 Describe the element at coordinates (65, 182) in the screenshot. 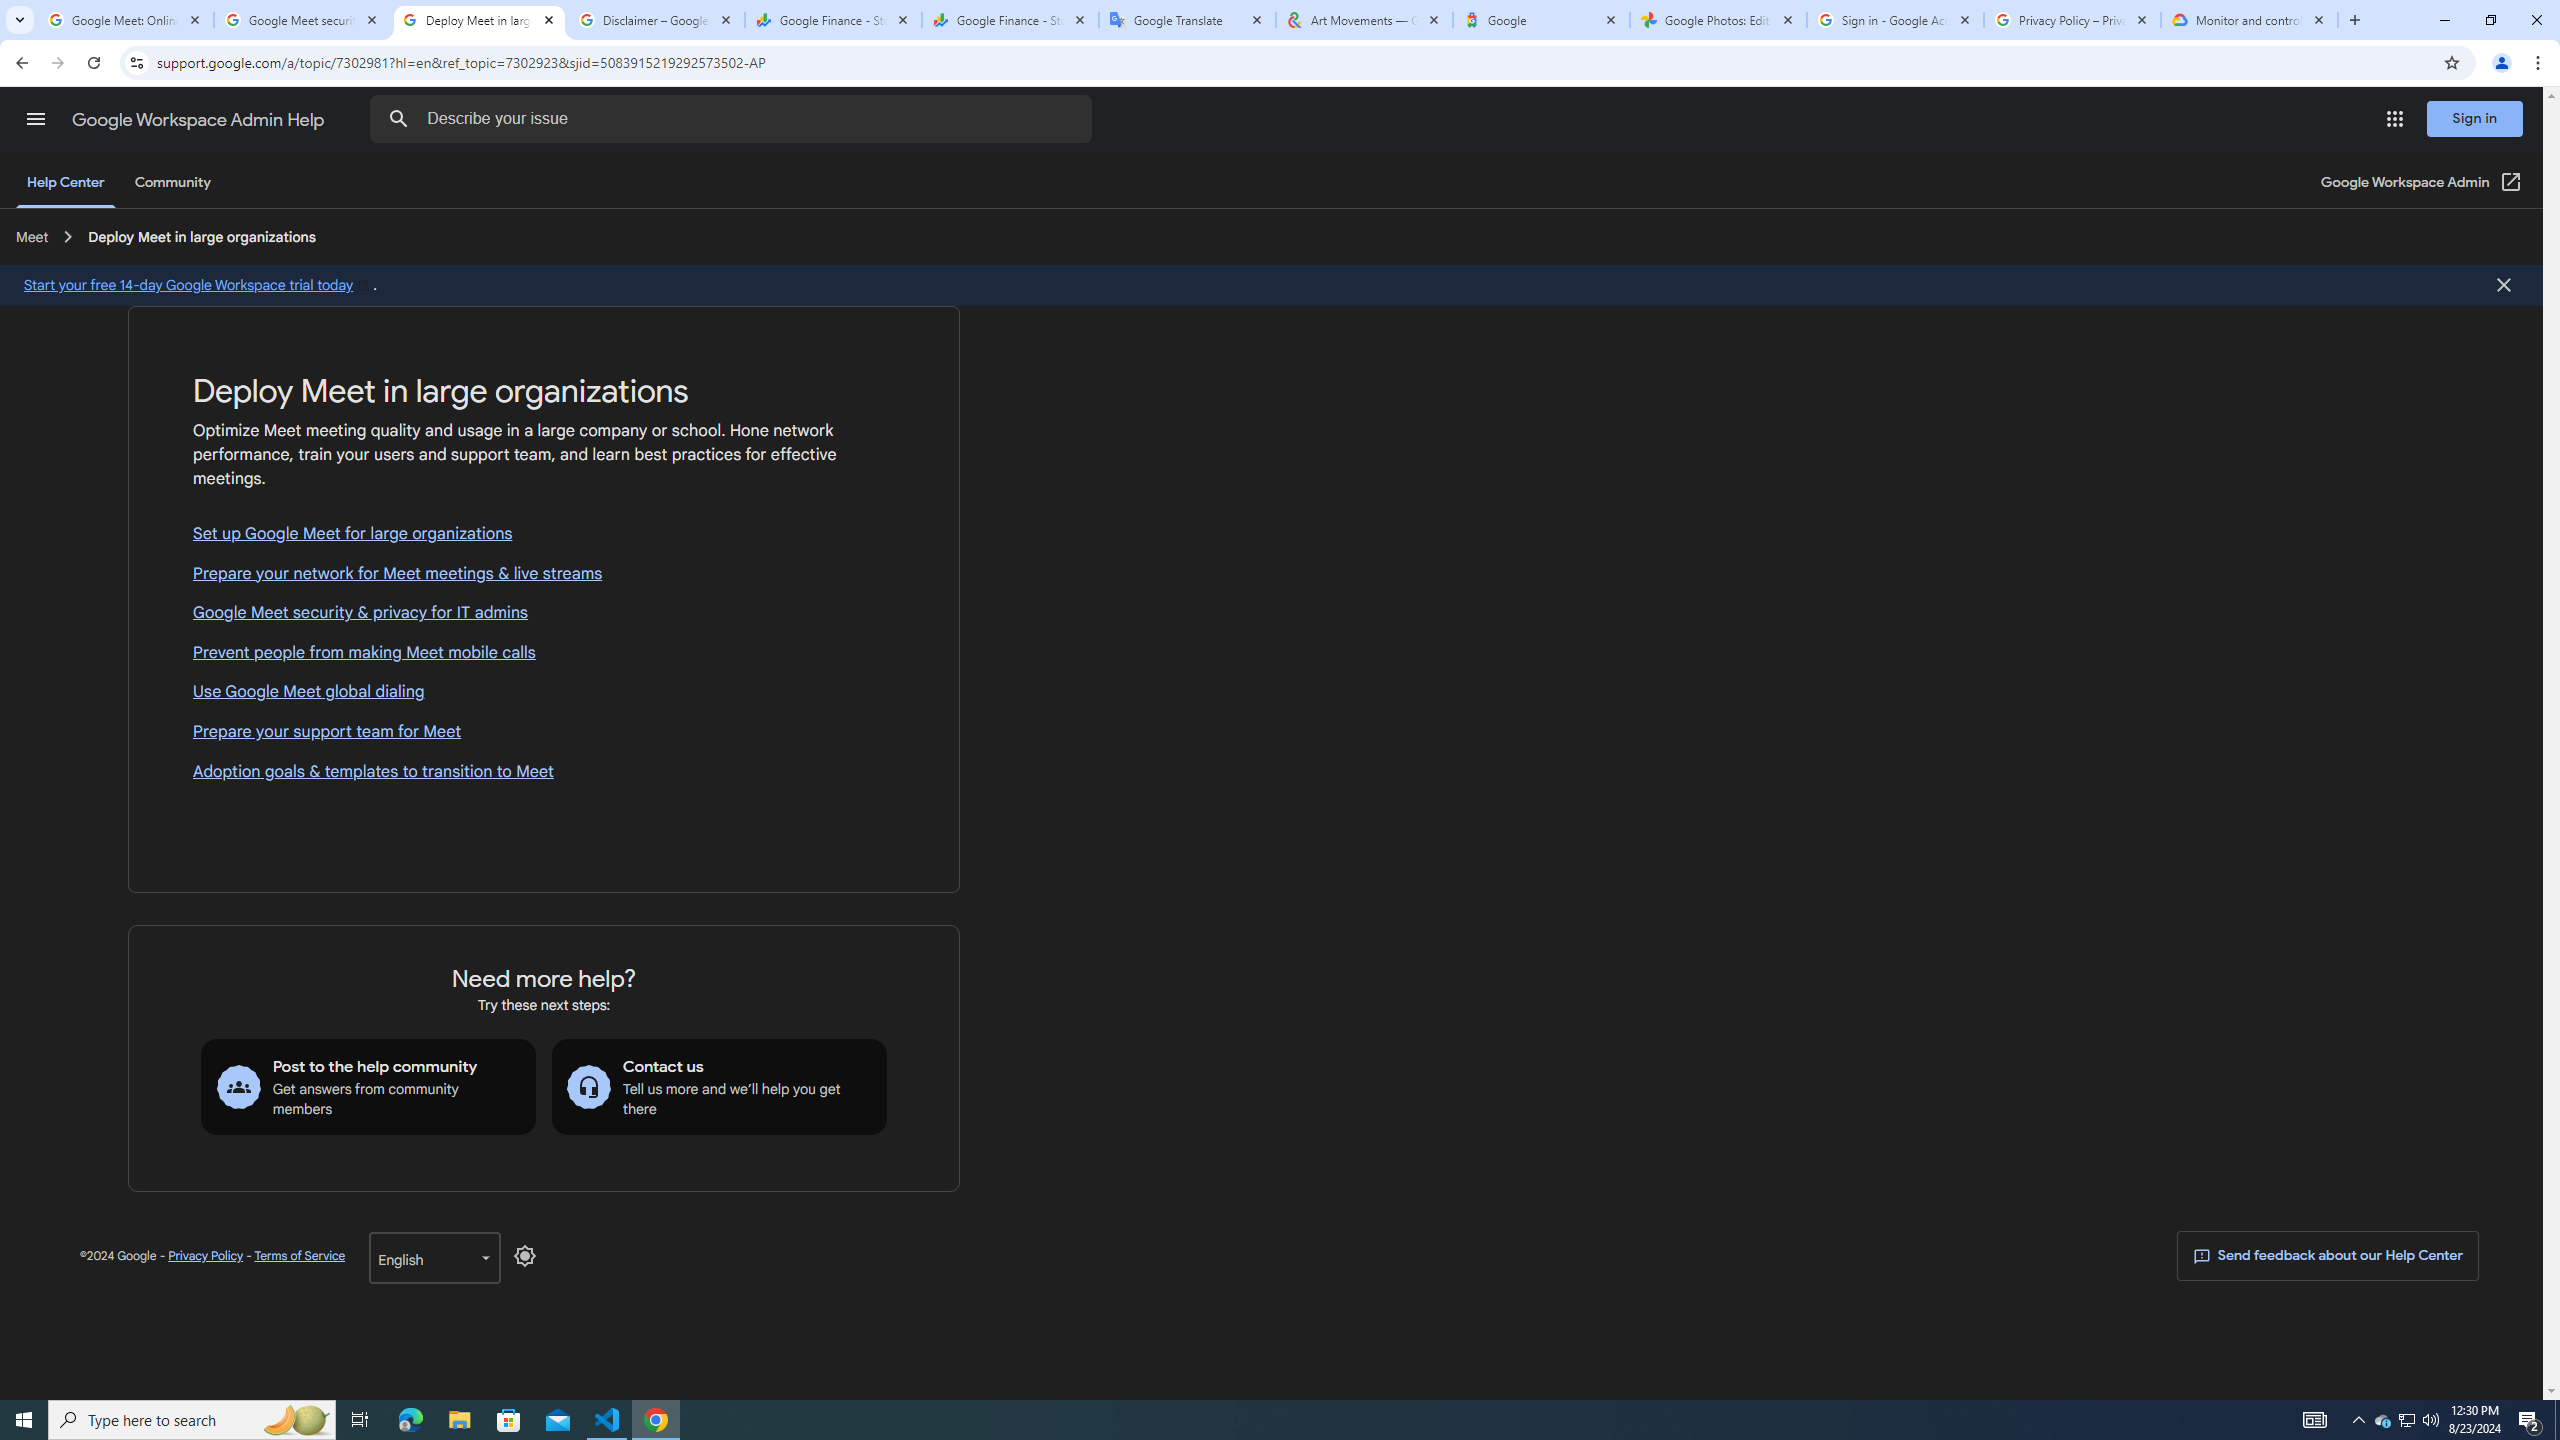

I see `Help Center` at that location.